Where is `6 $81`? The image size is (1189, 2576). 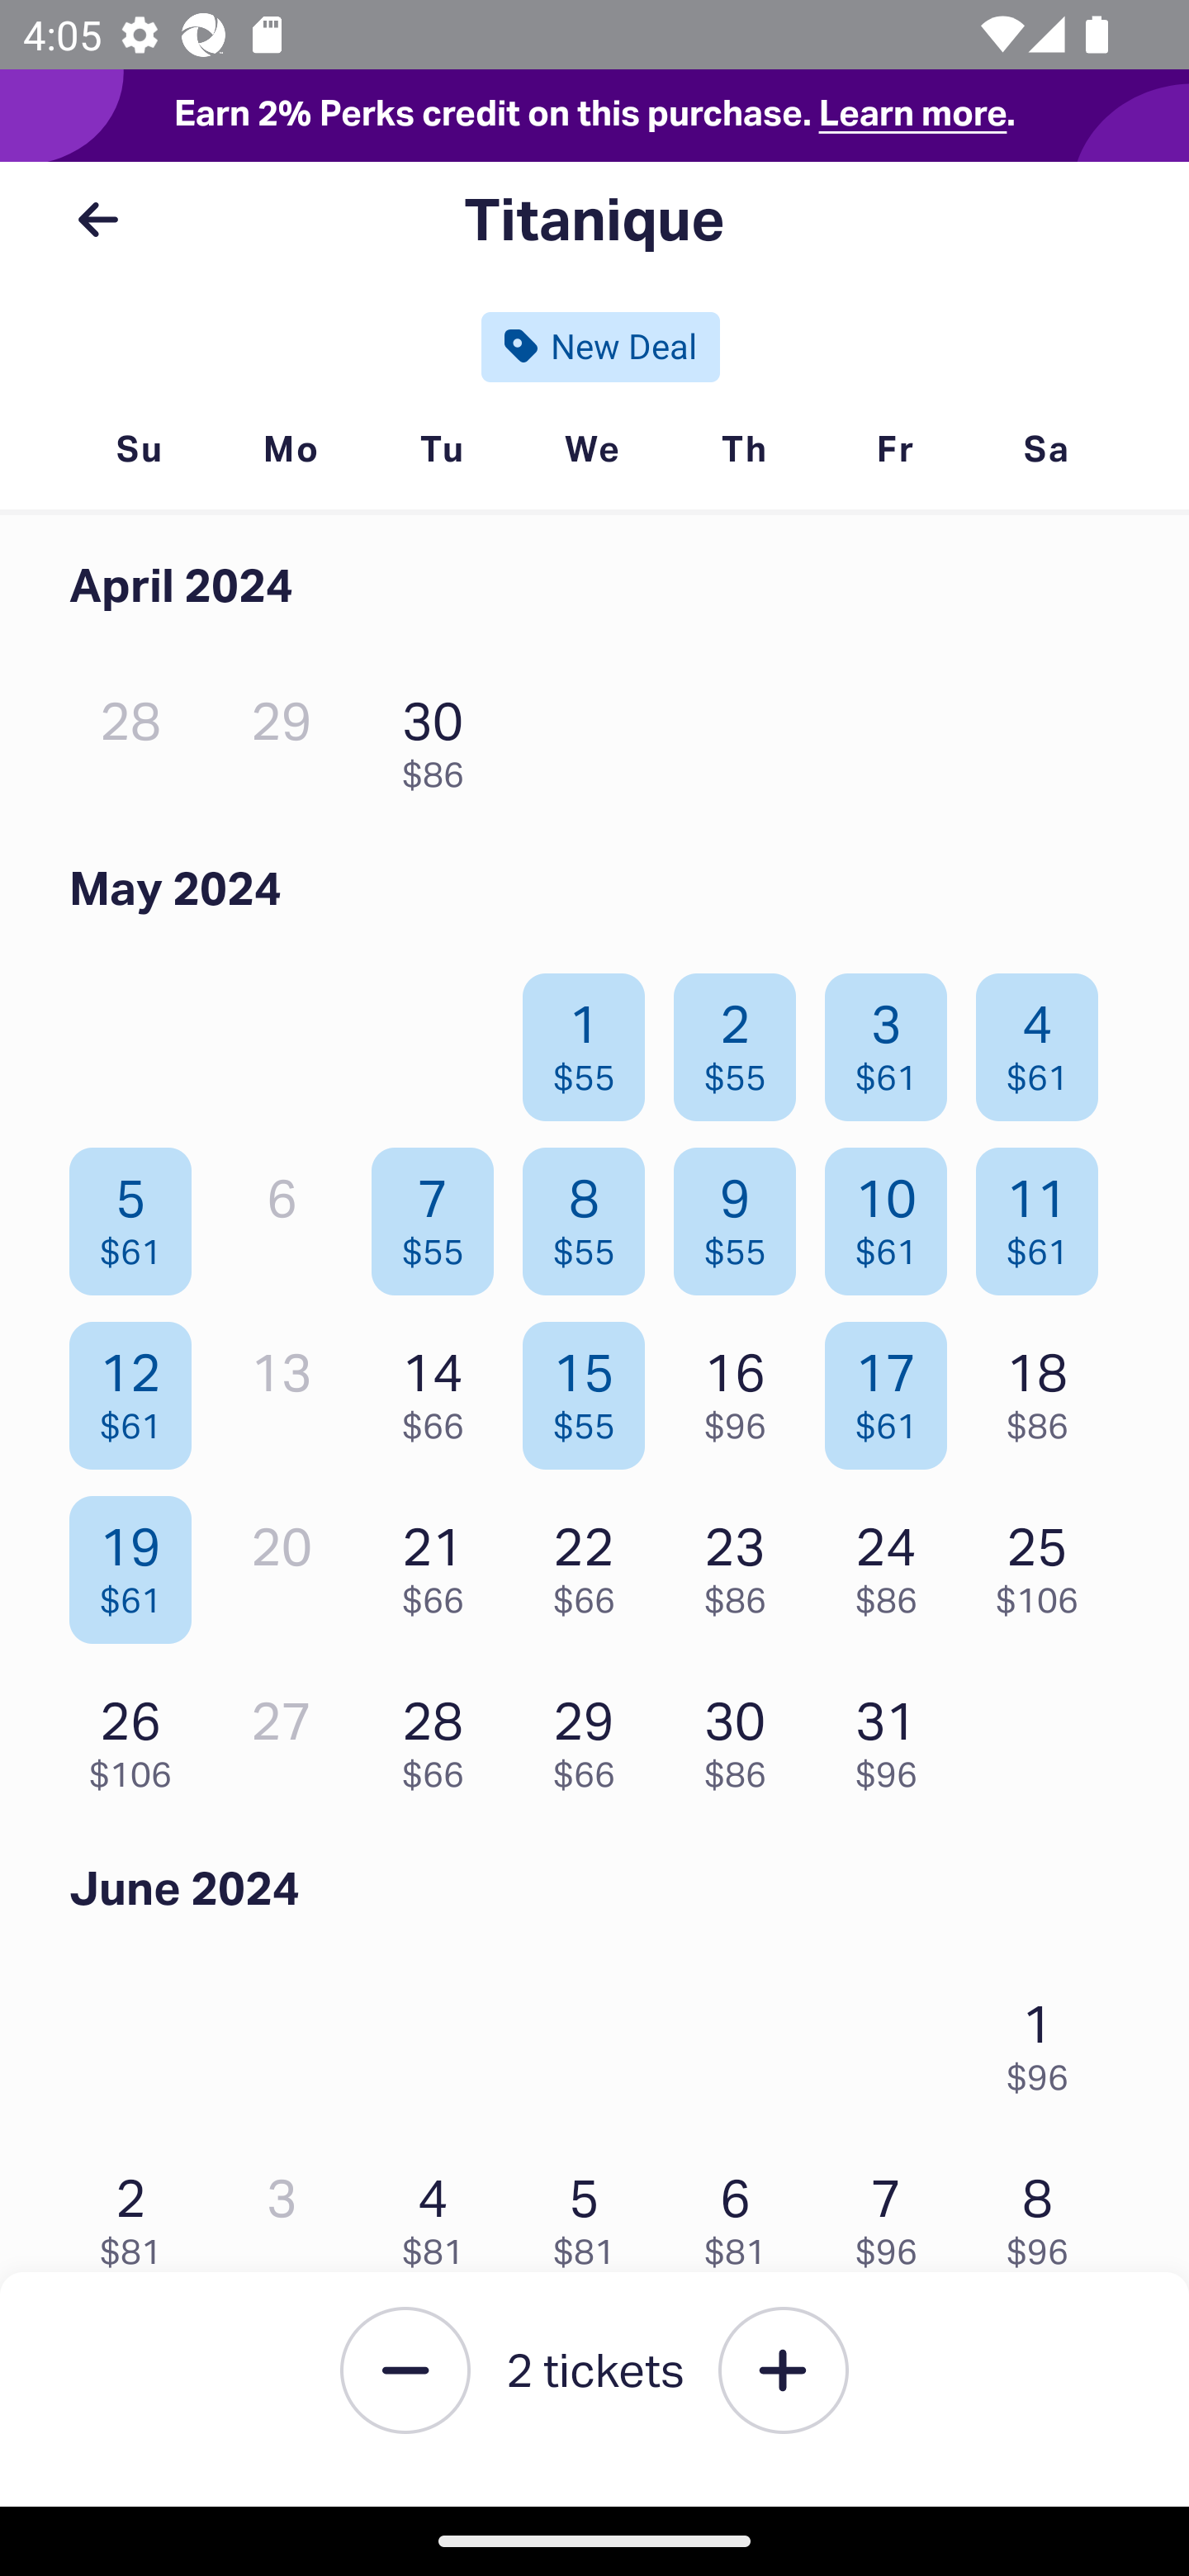
6 $81 is located at coordinates (743, 2214).